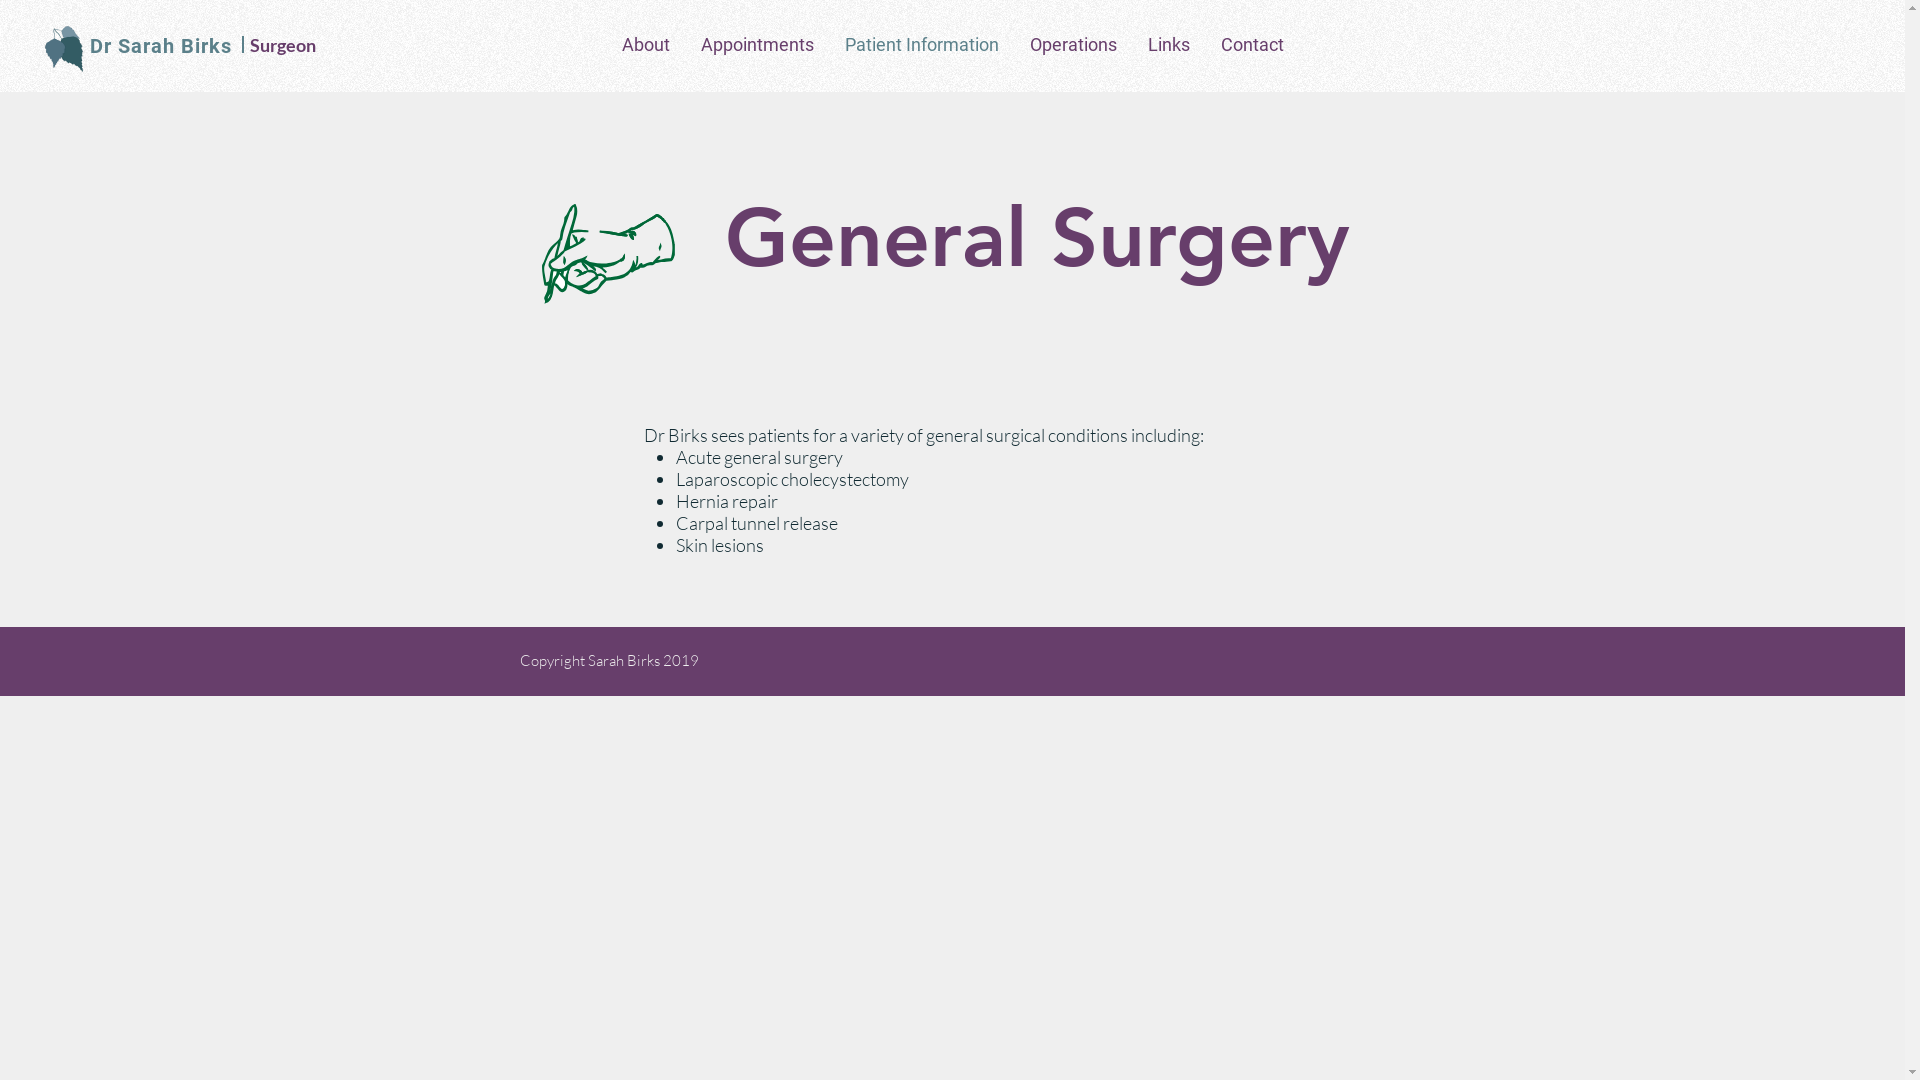 Image resolution: width=1920 pixels, height=1080 pixels. I want to click on Dr Sarah Birks, so click(161, 46).